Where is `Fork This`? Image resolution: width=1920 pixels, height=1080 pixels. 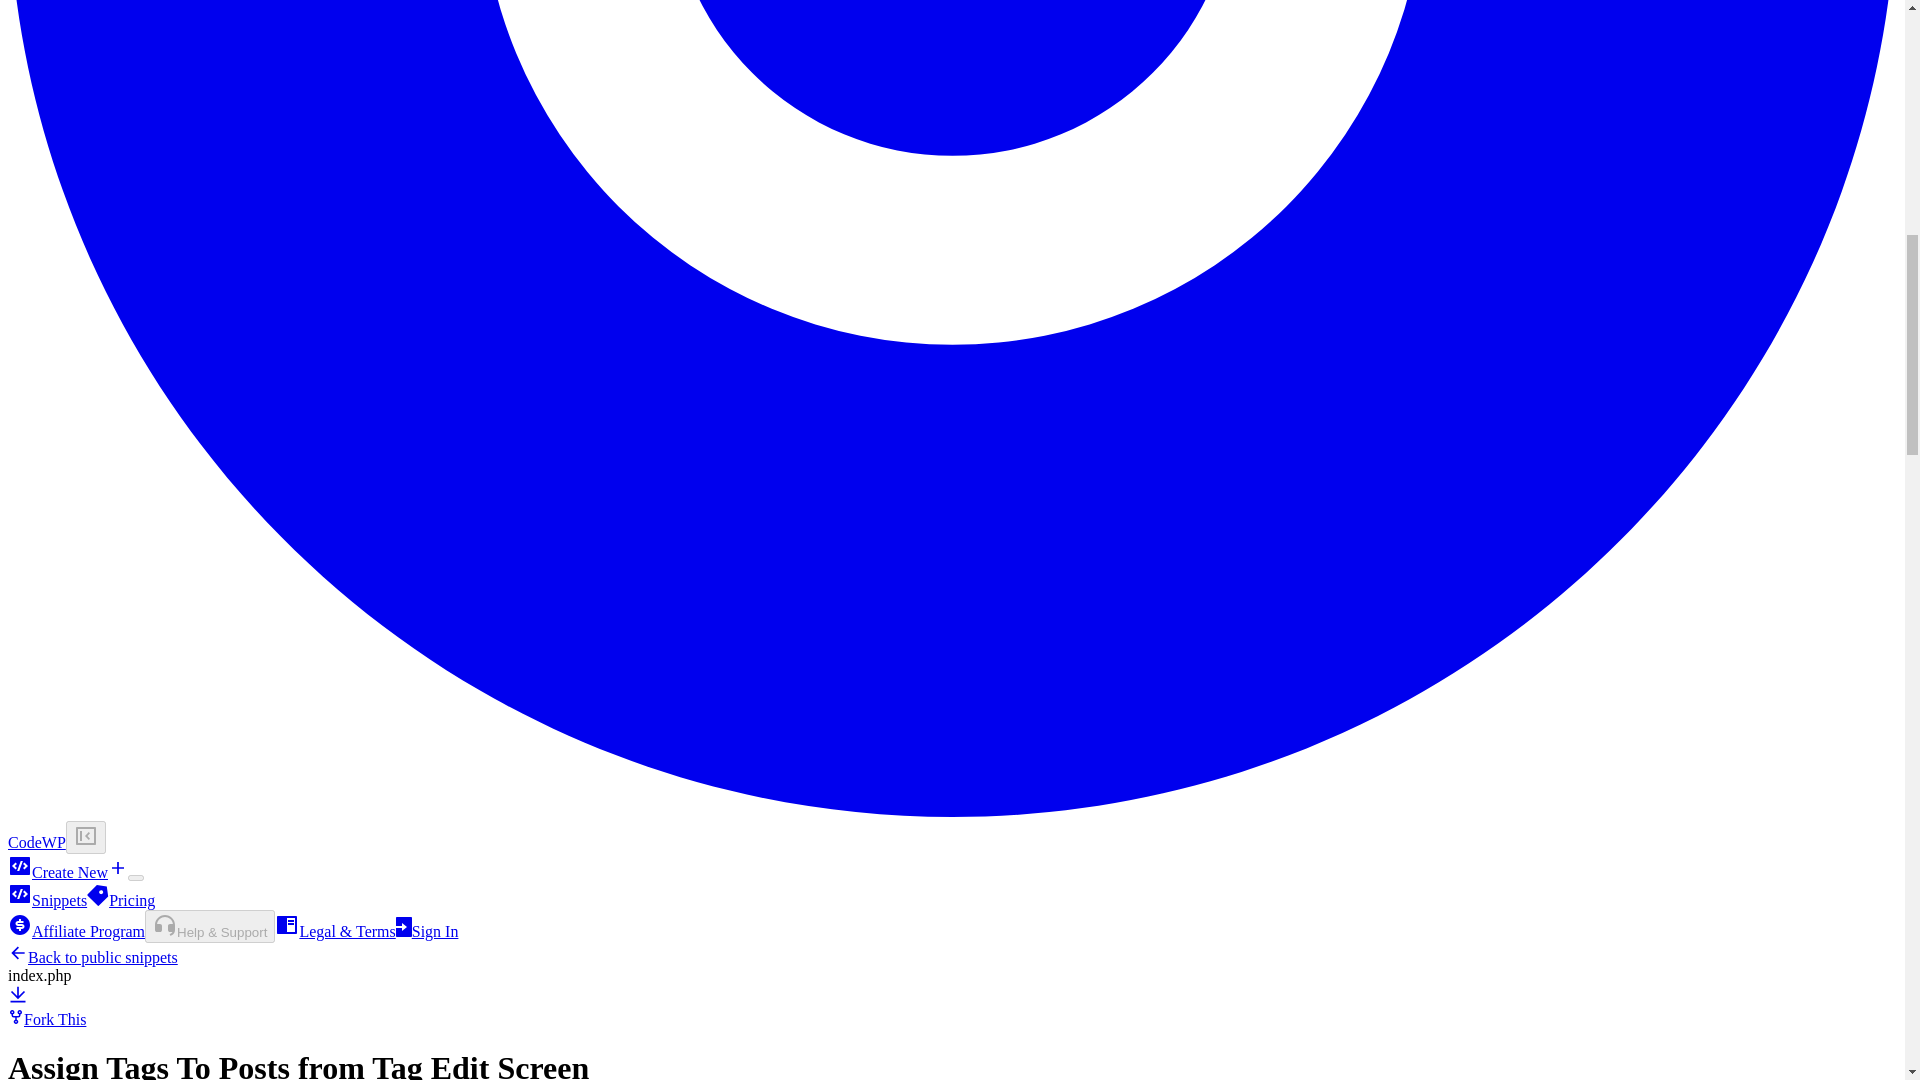 Fork This is located at coordinates (46, 1019).